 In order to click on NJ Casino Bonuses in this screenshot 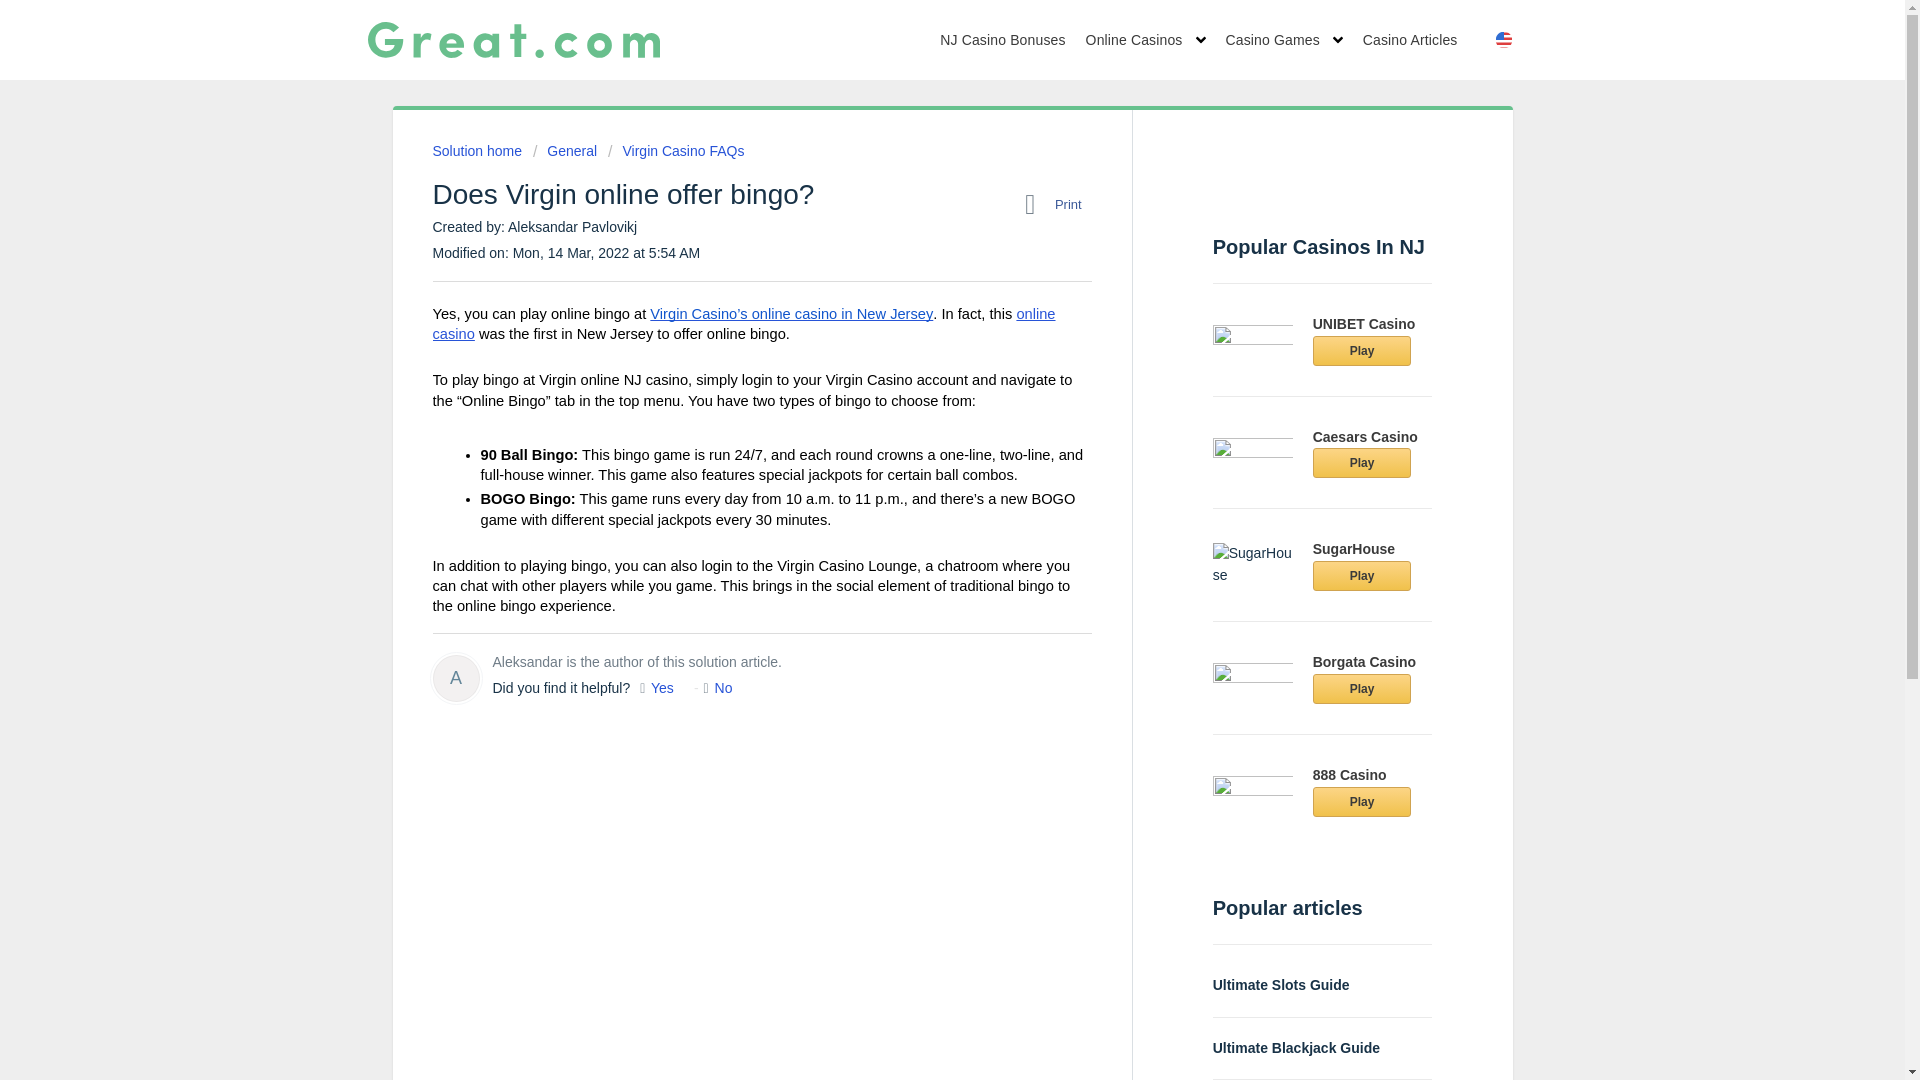, I will do `click(1002, 40)`.